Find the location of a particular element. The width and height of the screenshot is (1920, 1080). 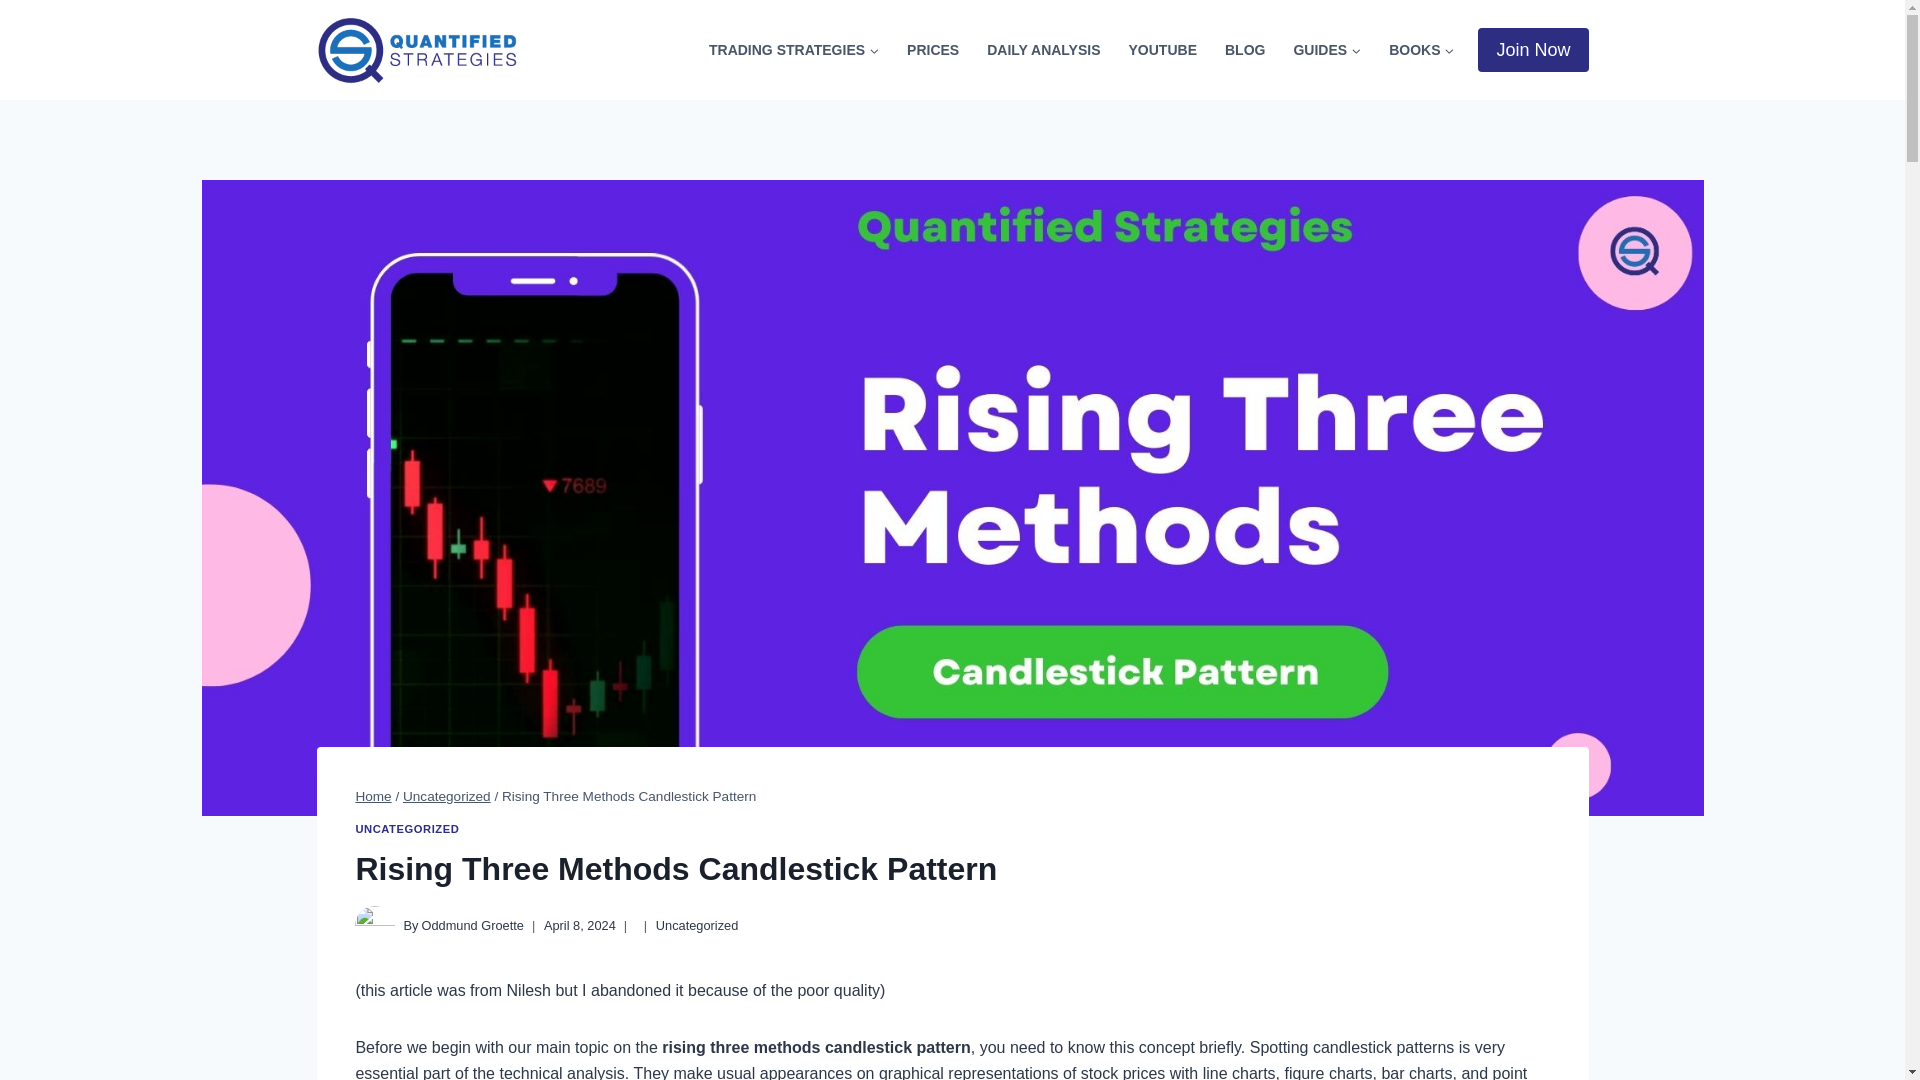

GUIDES is located at coordinates (1326, 50).